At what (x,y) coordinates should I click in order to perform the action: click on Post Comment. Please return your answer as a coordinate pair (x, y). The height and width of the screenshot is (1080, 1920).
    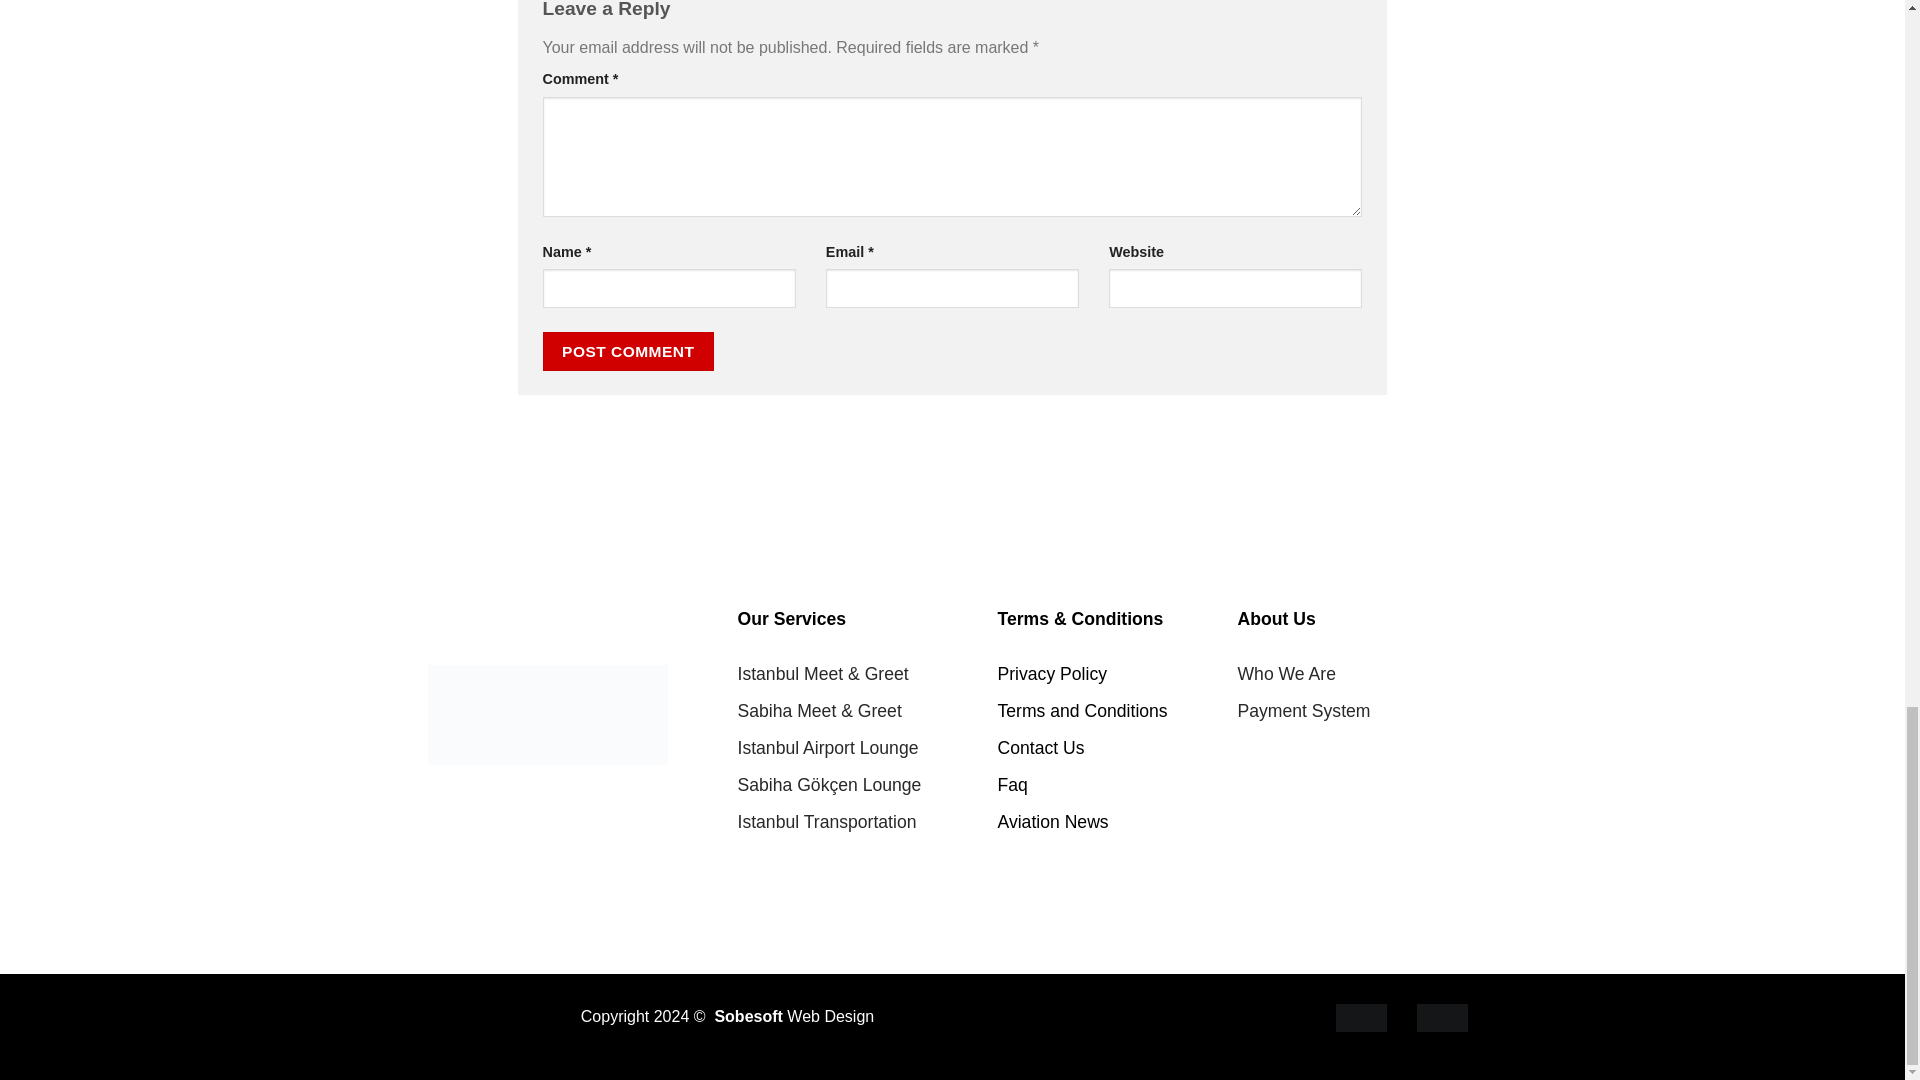
    Looking at the image, I should click on (628, 351).